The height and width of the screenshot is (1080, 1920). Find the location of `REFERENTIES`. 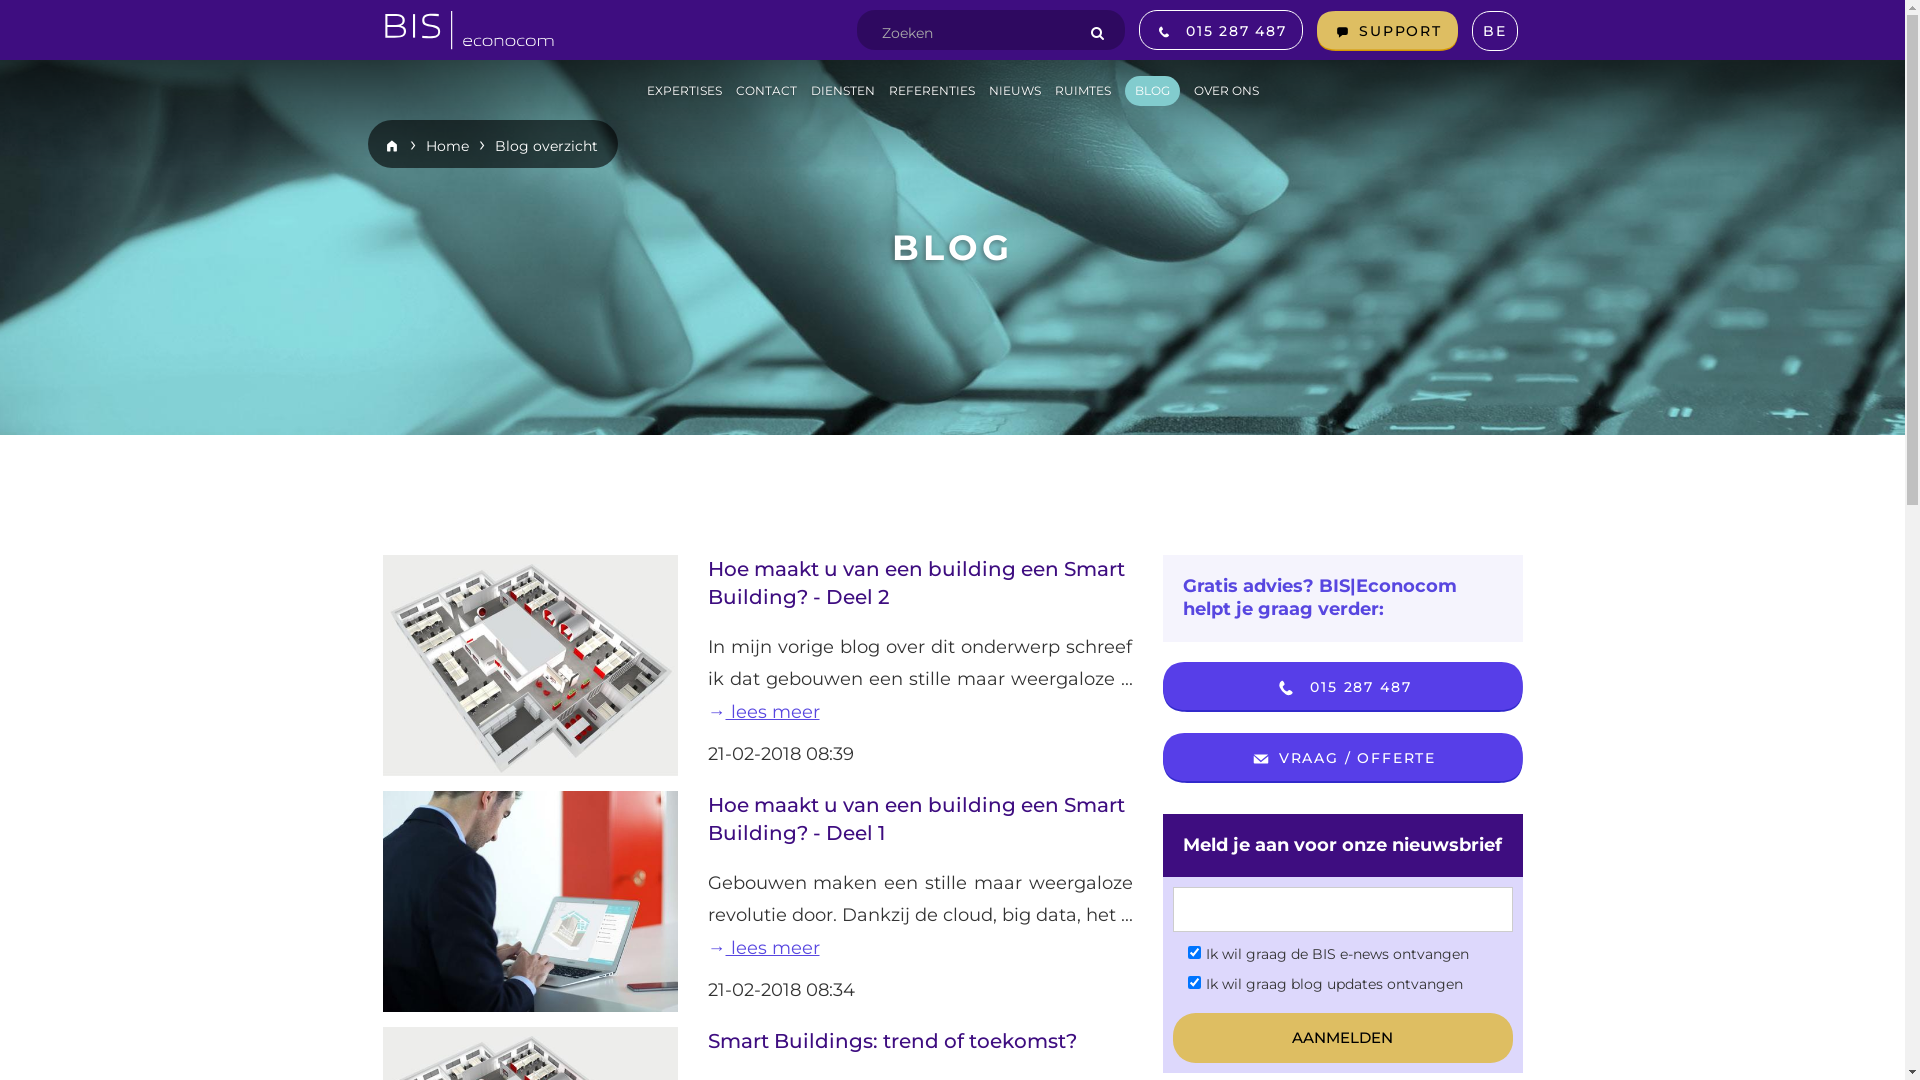

REFERENTIES is located at coordinates (931, 91).